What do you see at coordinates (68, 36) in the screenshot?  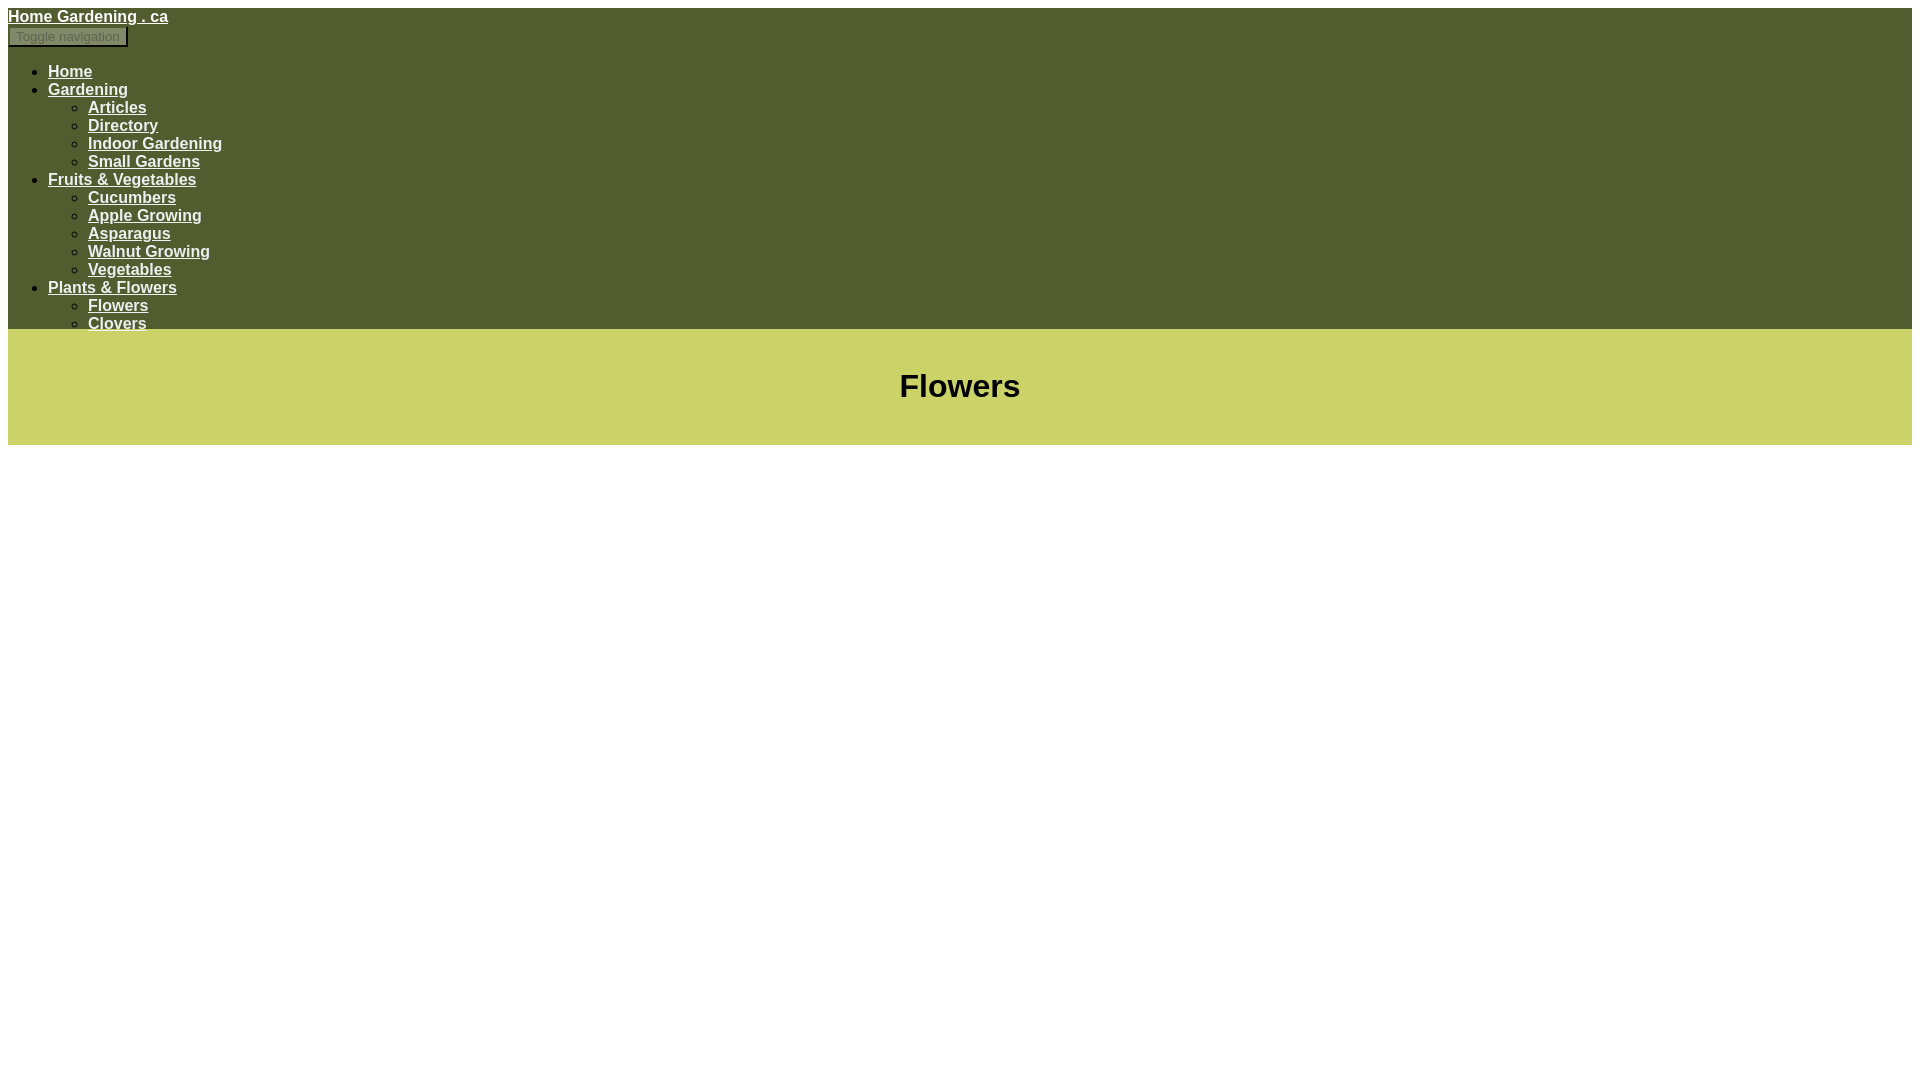 I see `Toggle navigation` at bounding box center [68, 36].